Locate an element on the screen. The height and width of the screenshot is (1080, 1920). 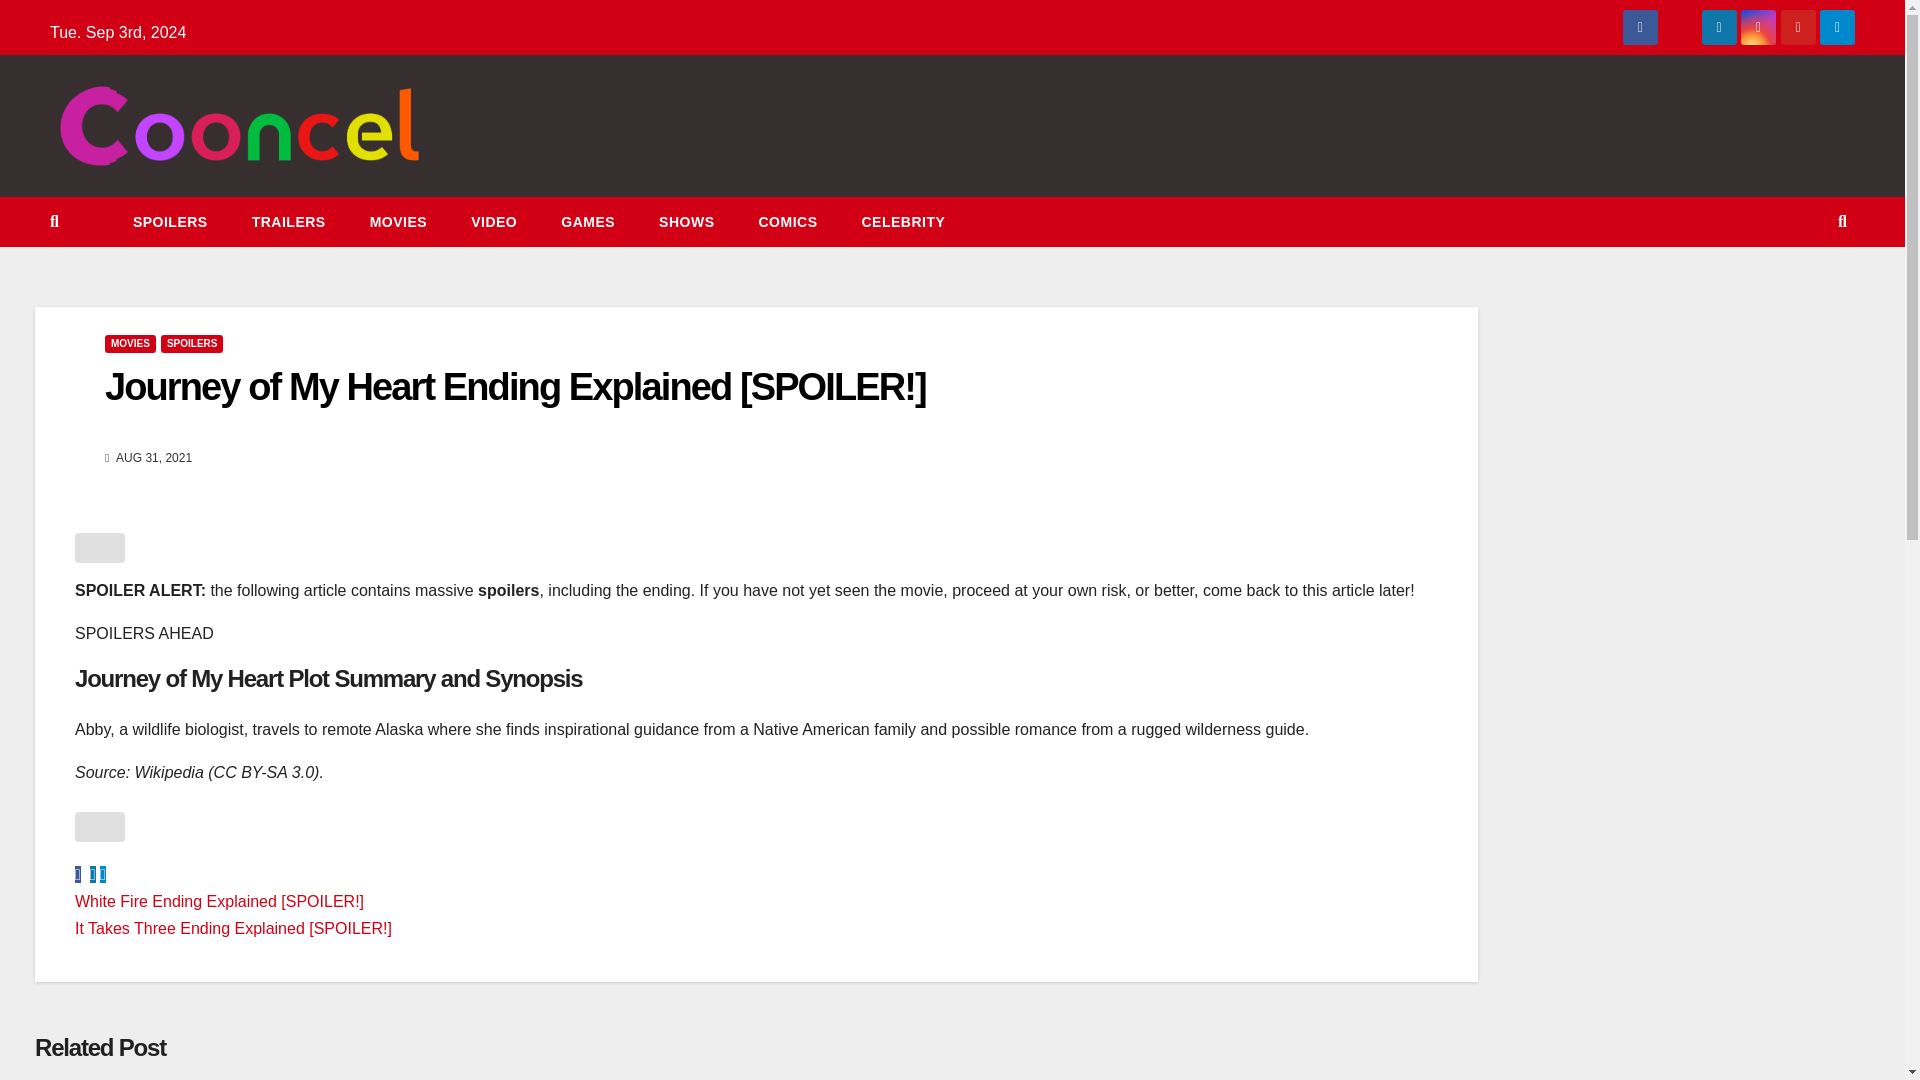
COMICS is located at coordinates (787, 222).